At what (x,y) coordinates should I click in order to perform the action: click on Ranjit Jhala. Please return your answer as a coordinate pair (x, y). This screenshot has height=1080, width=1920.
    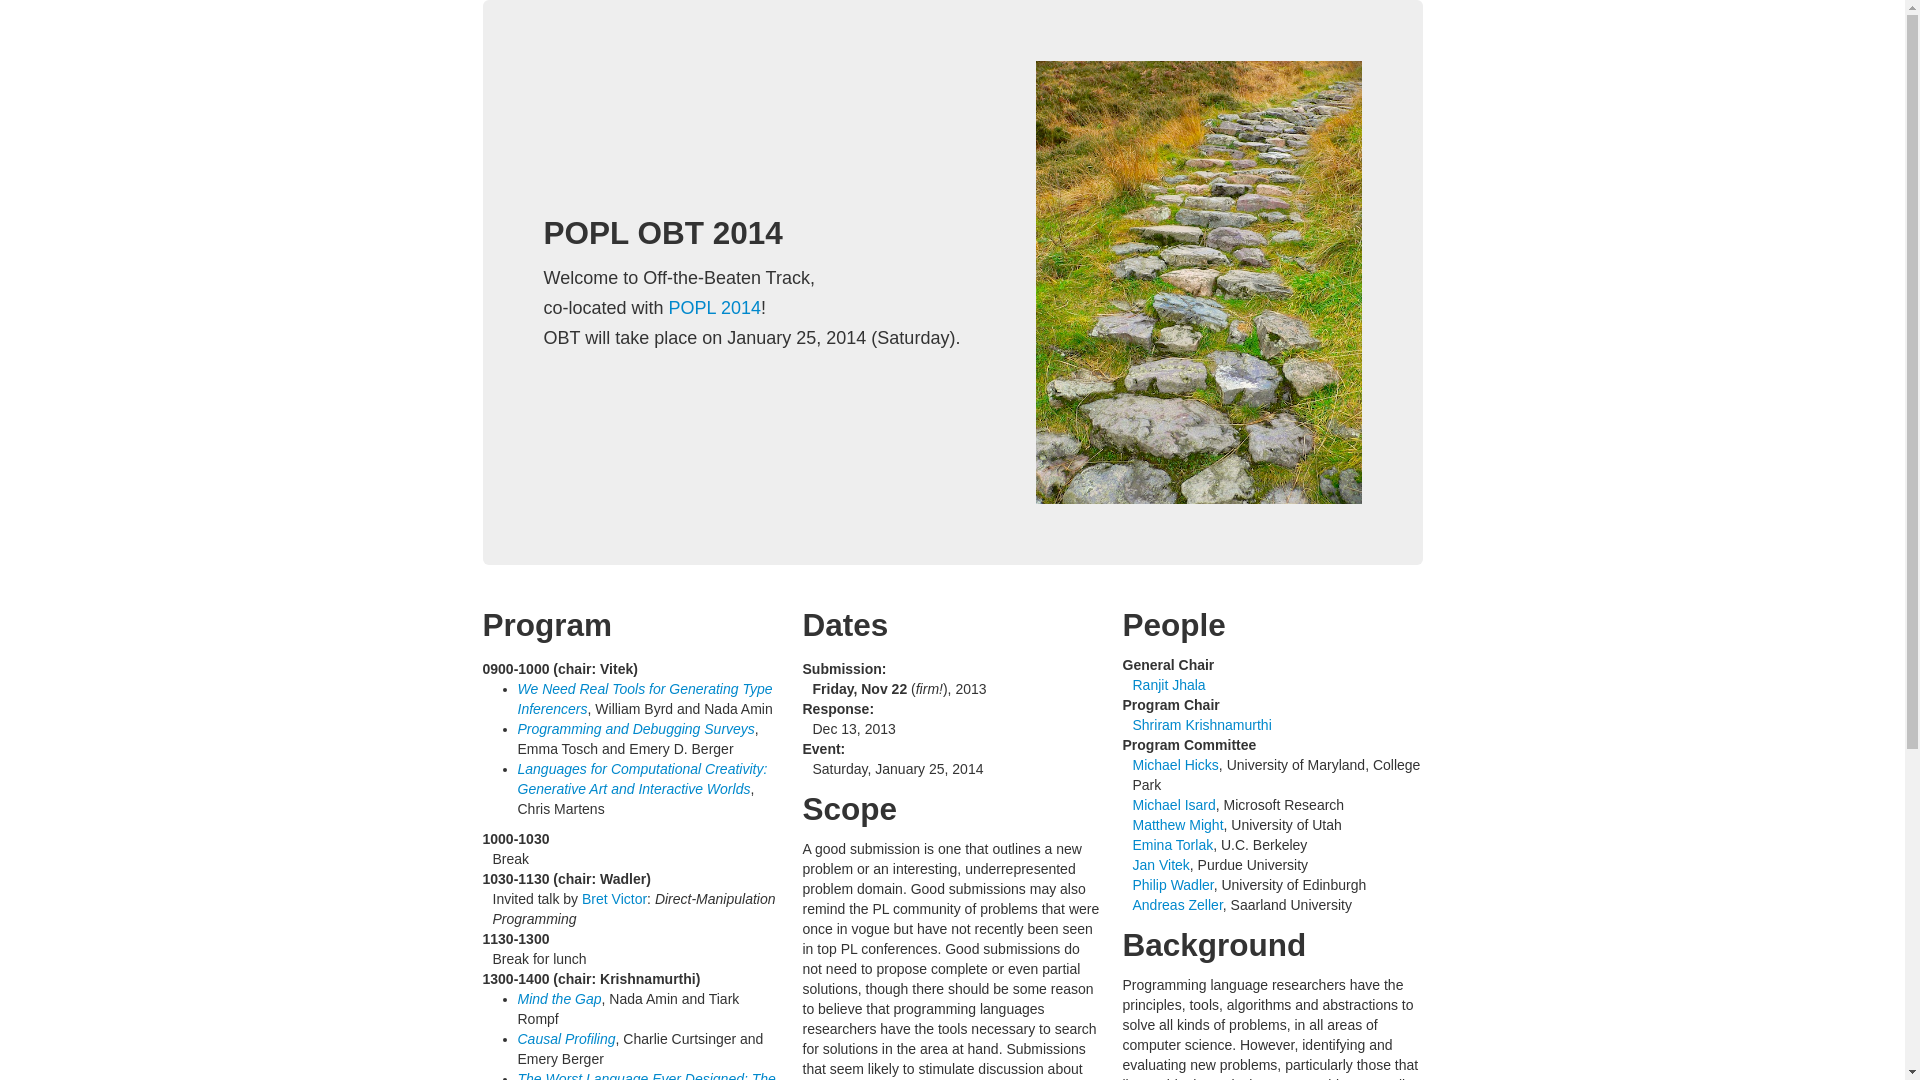
    Looking at the image, I should click on (1168, 685).